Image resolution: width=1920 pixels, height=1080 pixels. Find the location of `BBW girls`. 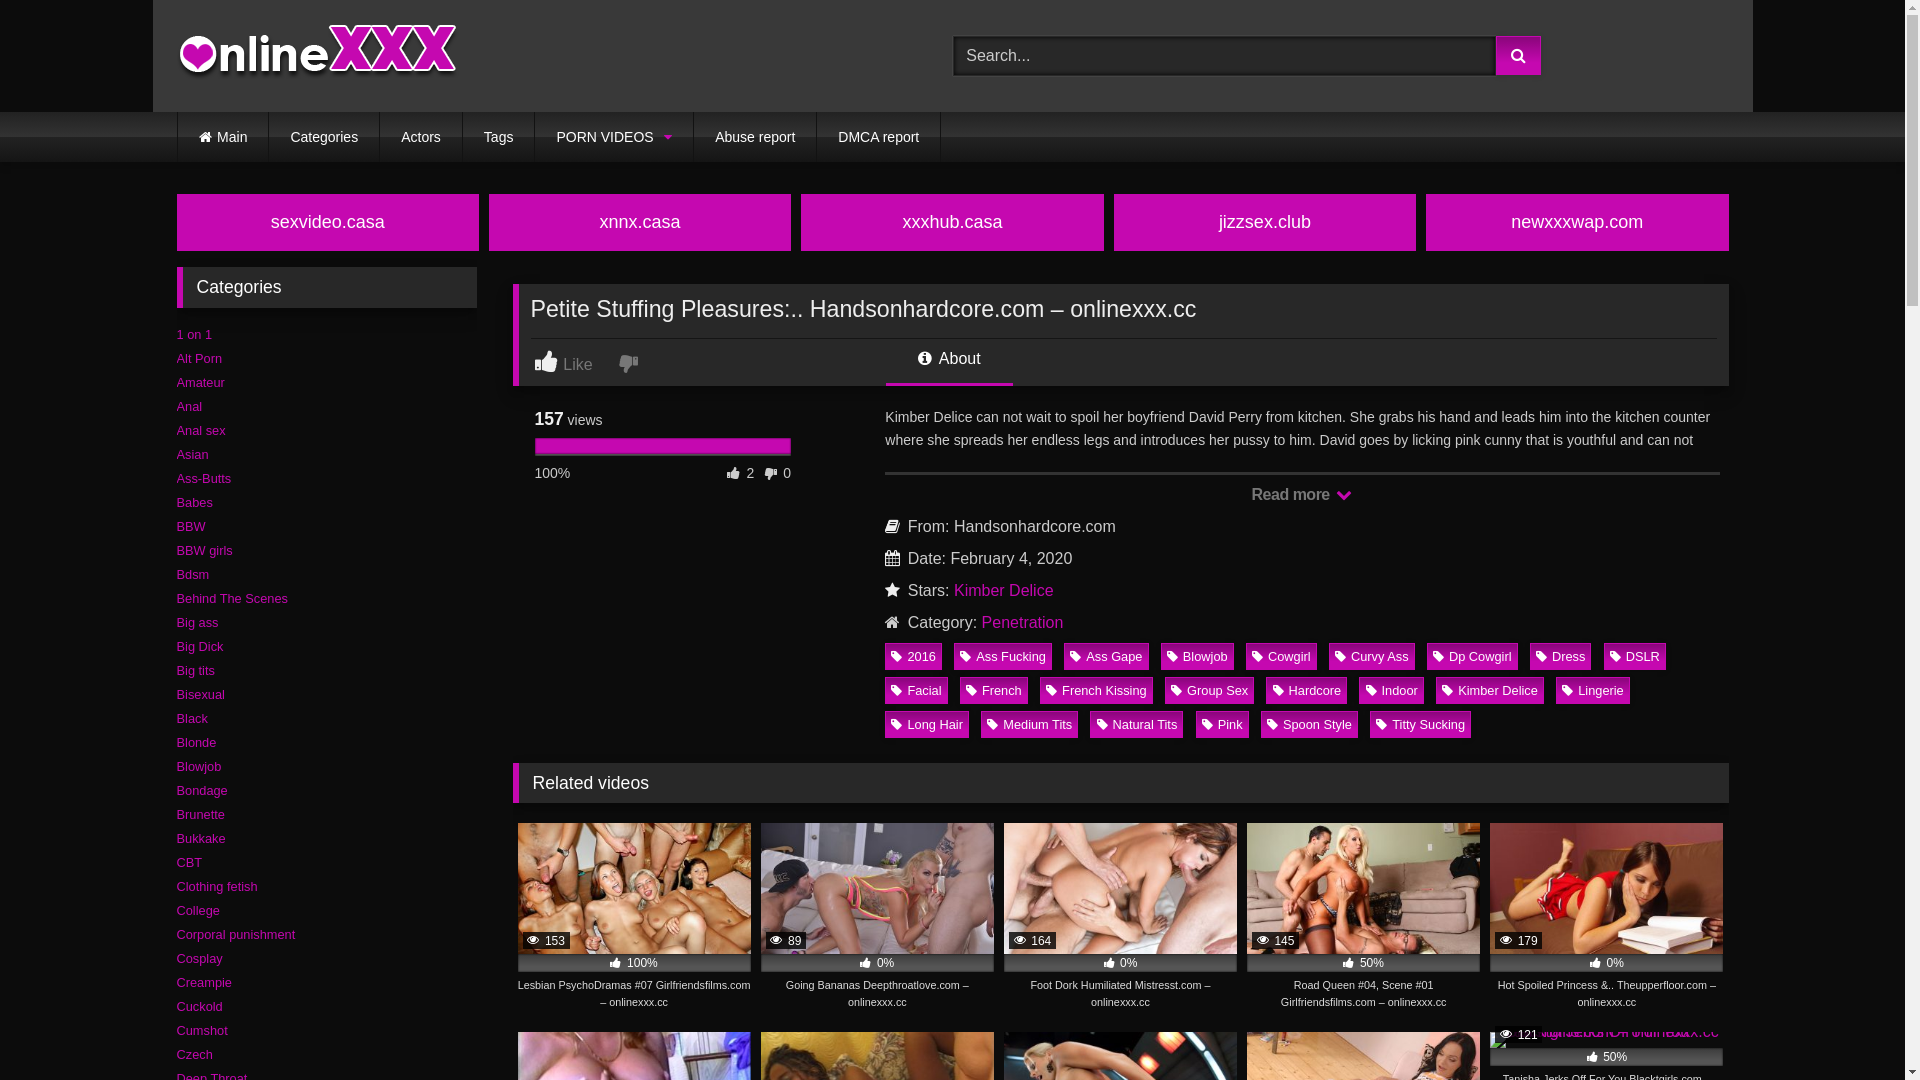

BBW girls is located at coordinates (204, 550).